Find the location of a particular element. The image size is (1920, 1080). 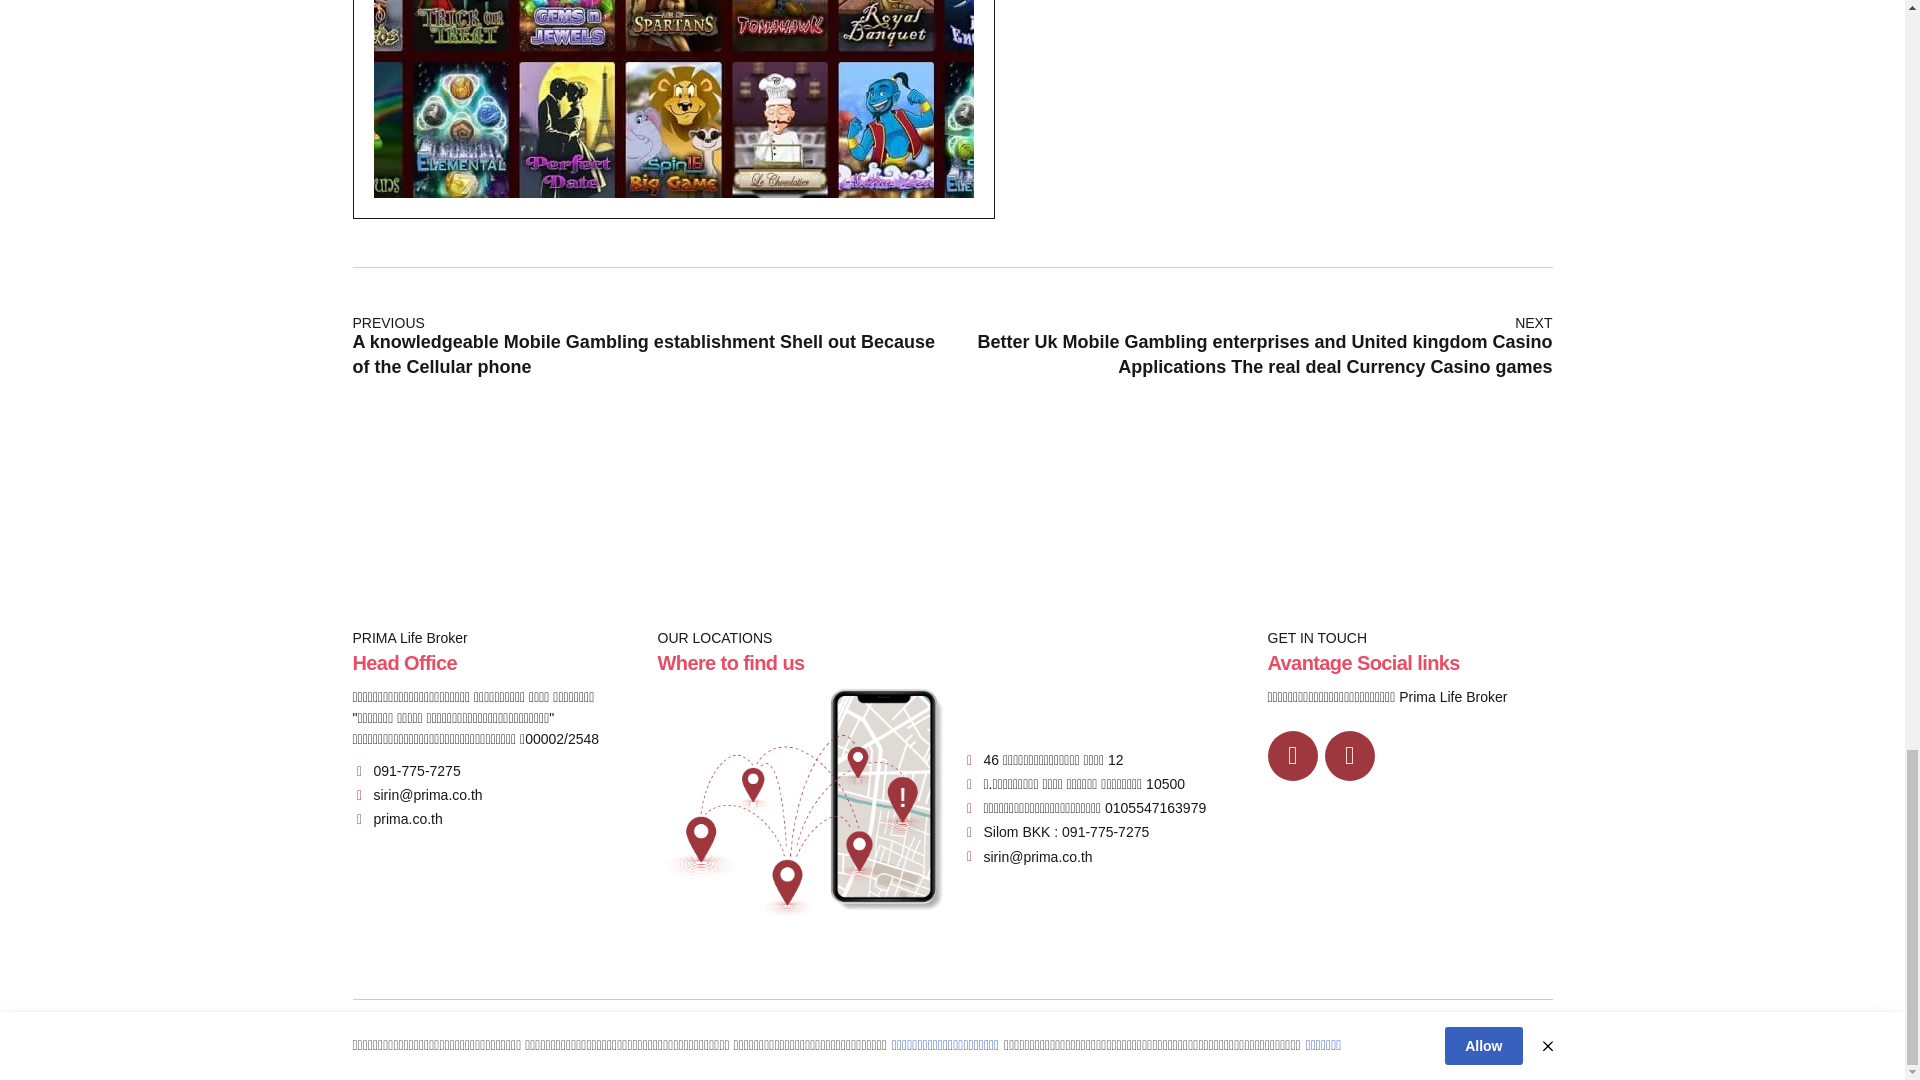

CONTACT is located at coordinates (1520, 1040).